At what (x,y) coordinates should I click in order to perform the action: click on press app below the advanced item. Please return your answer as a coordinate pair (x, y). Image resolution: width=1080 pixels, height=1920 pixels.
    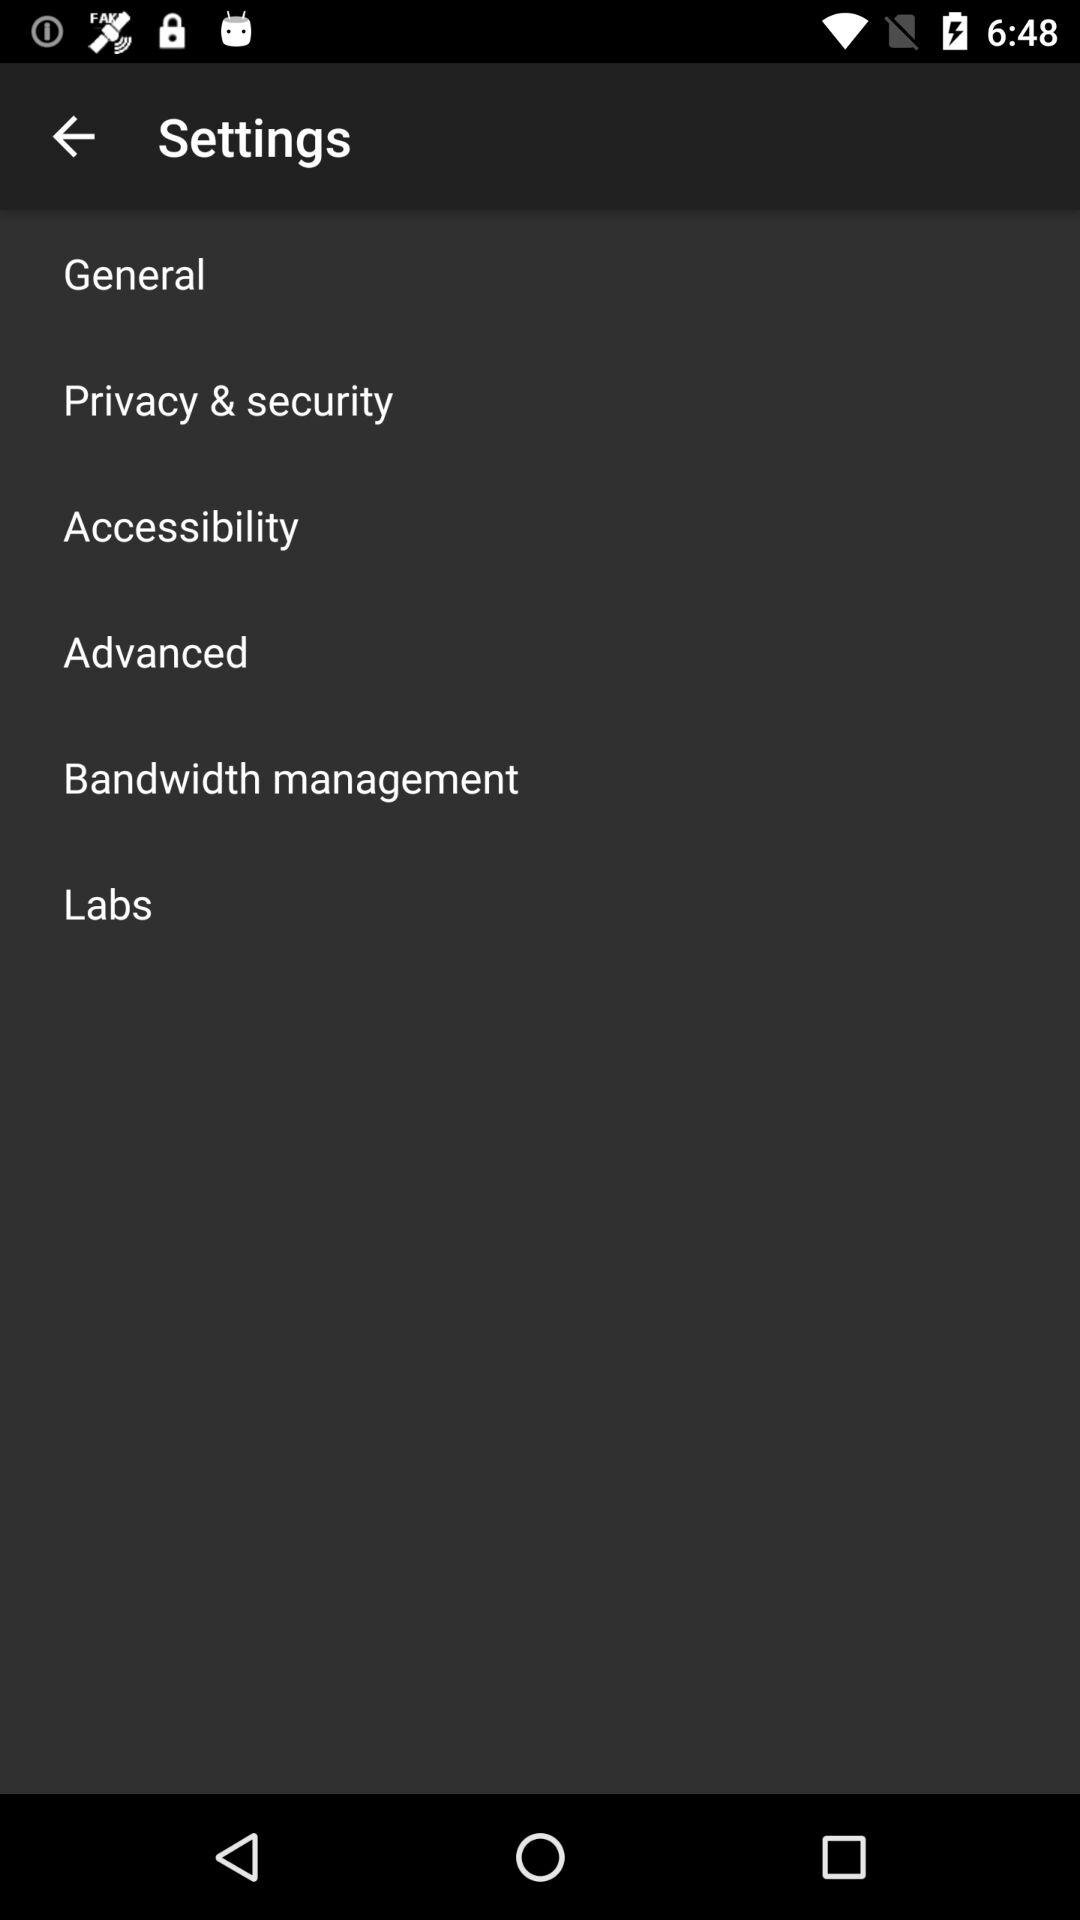
    Looking at the image, I should click on (291, 776).